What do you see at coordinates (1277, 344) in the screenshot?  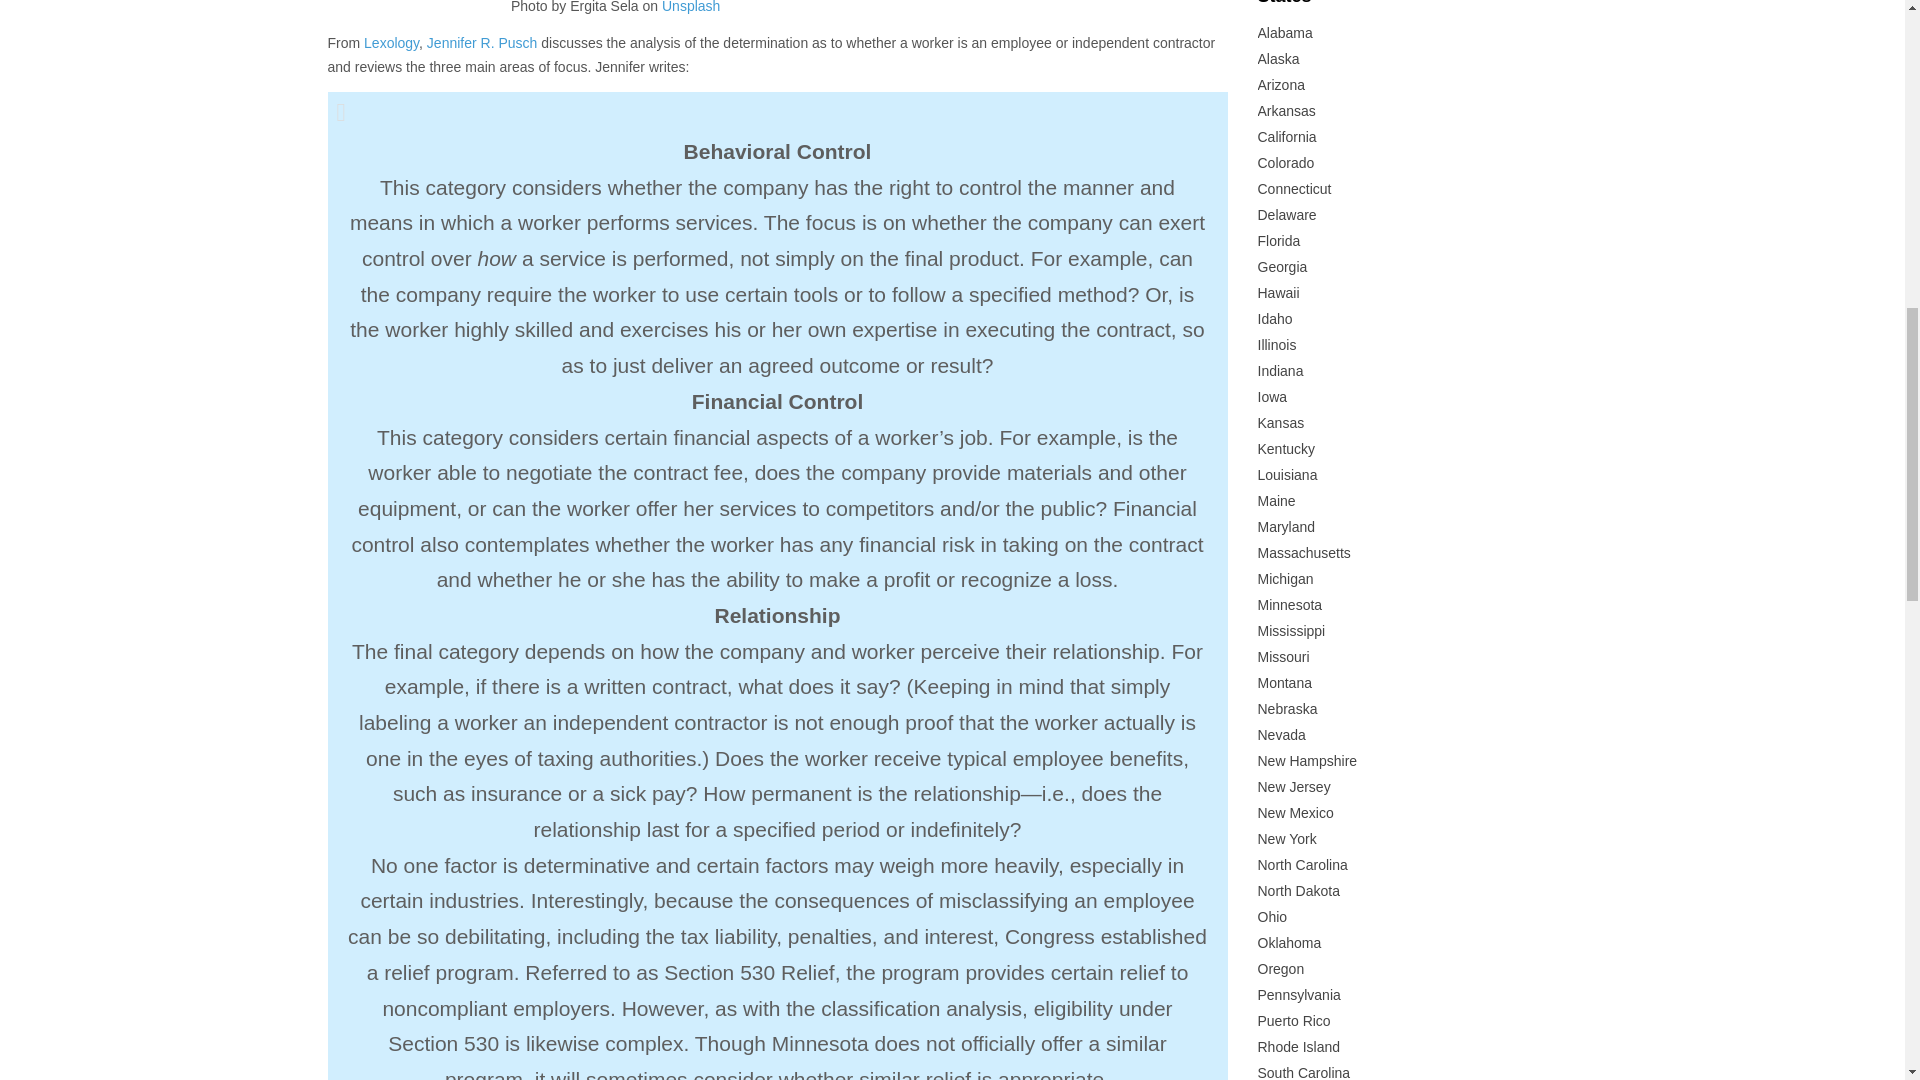 I see `Illinois` at bounding box center [1277, 344].